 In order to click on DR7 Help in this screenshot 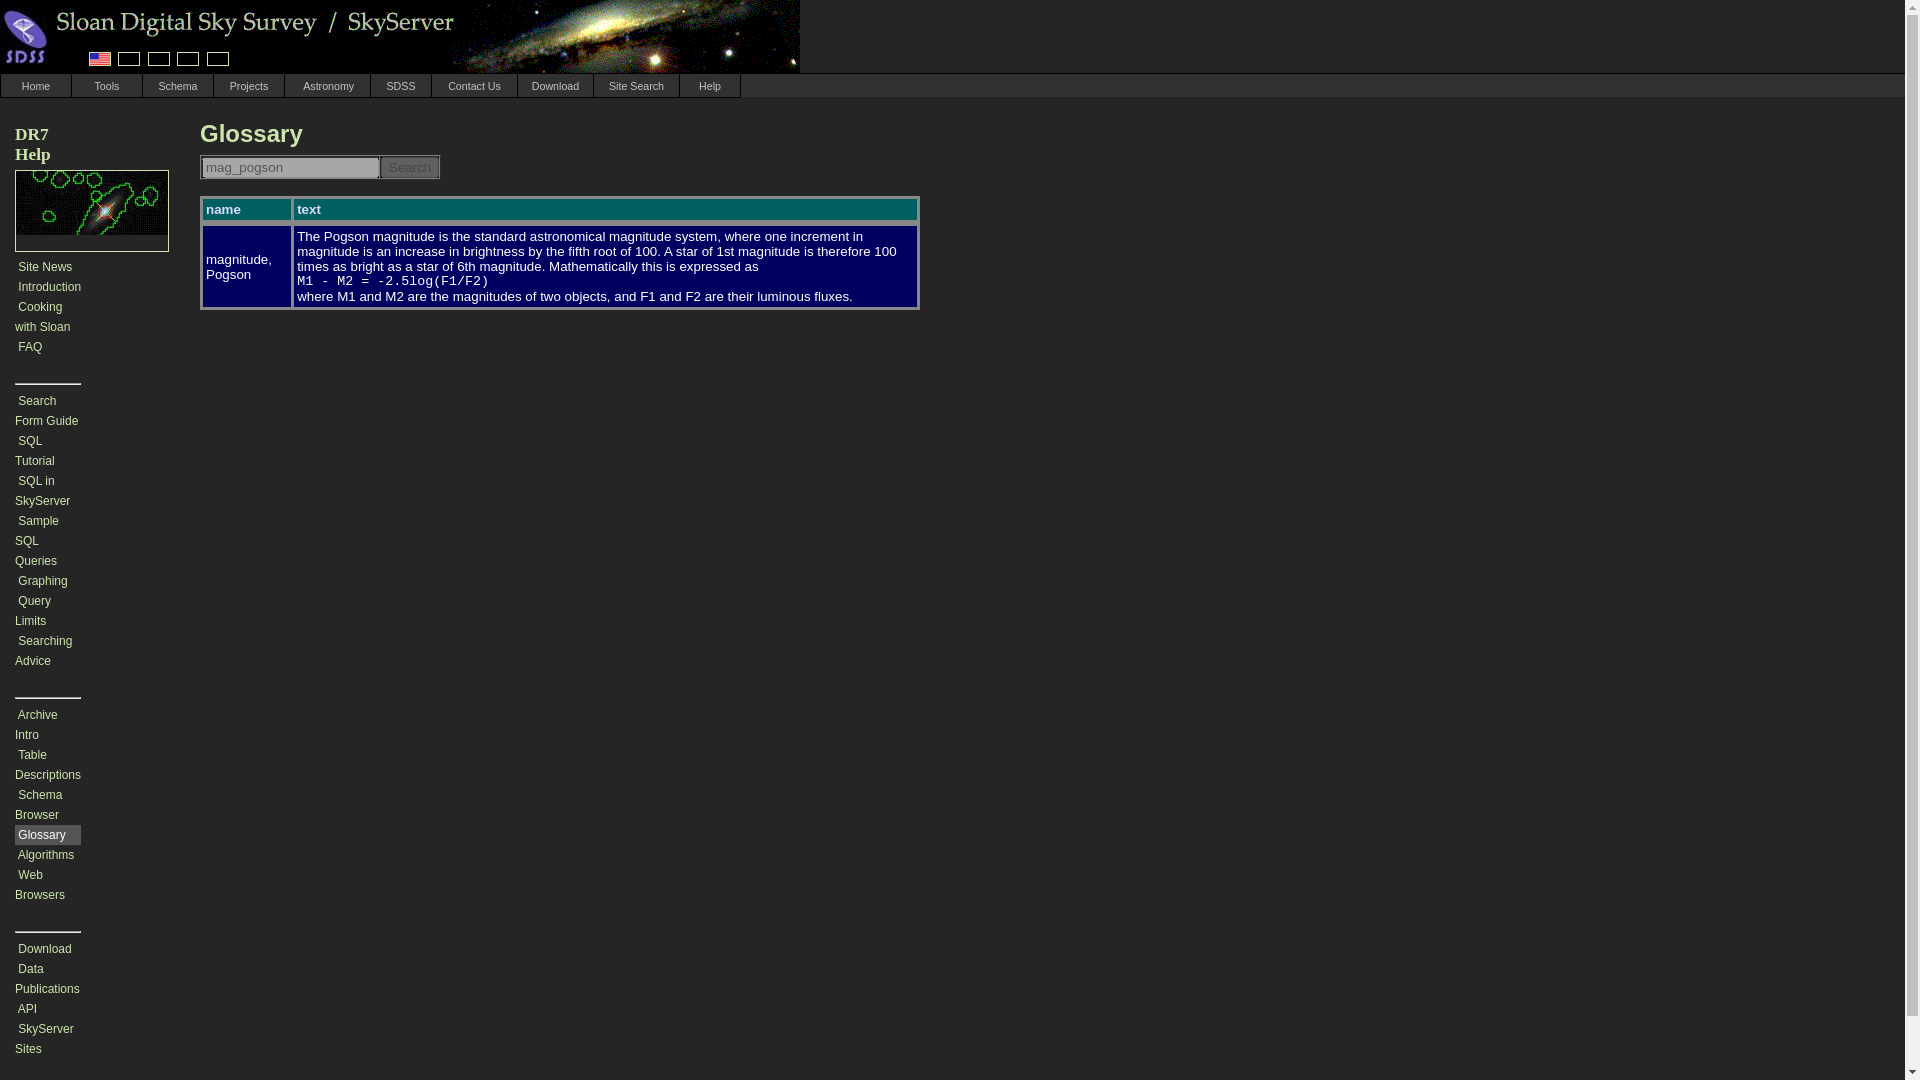, I will do `click(33, 144)`.